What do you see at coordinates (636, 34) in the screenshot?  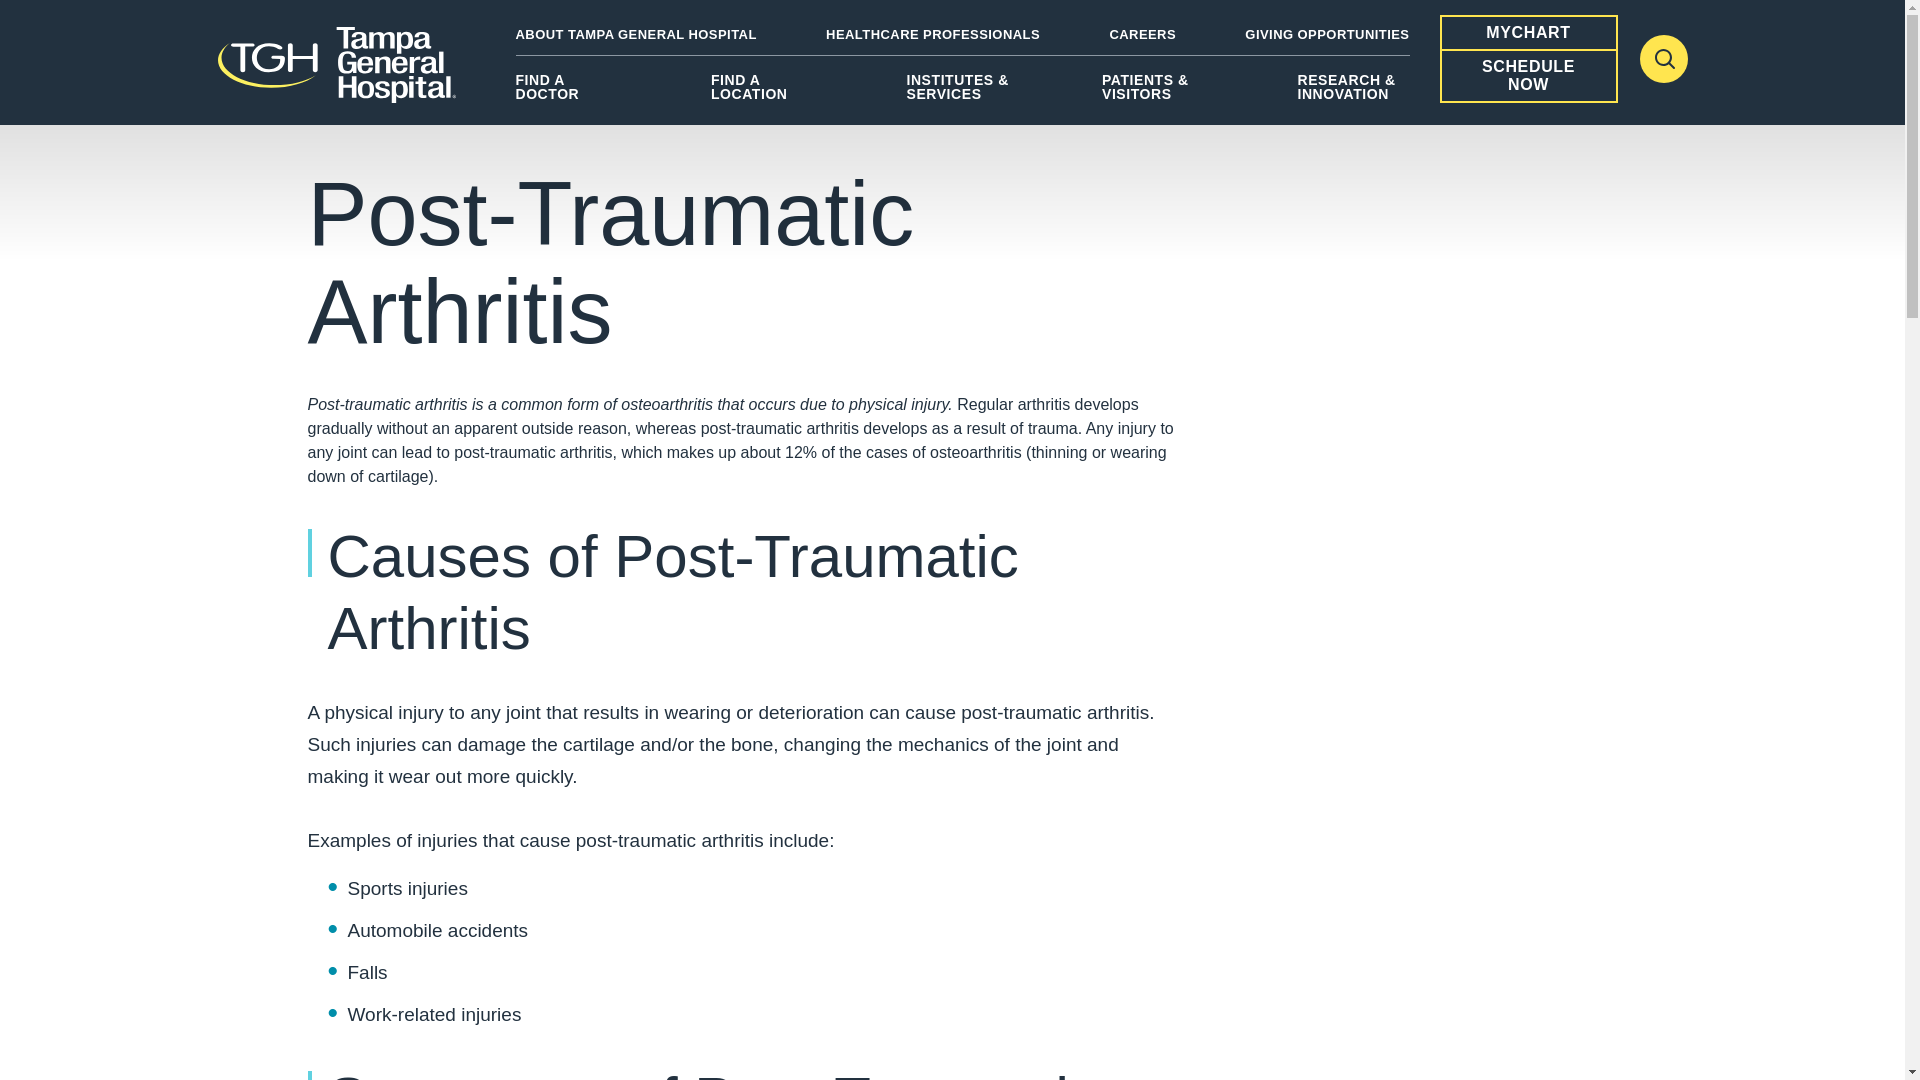 I see `ABOUT TAMPA GENERAL HOSPITAL` at bounding box center [636, 34].